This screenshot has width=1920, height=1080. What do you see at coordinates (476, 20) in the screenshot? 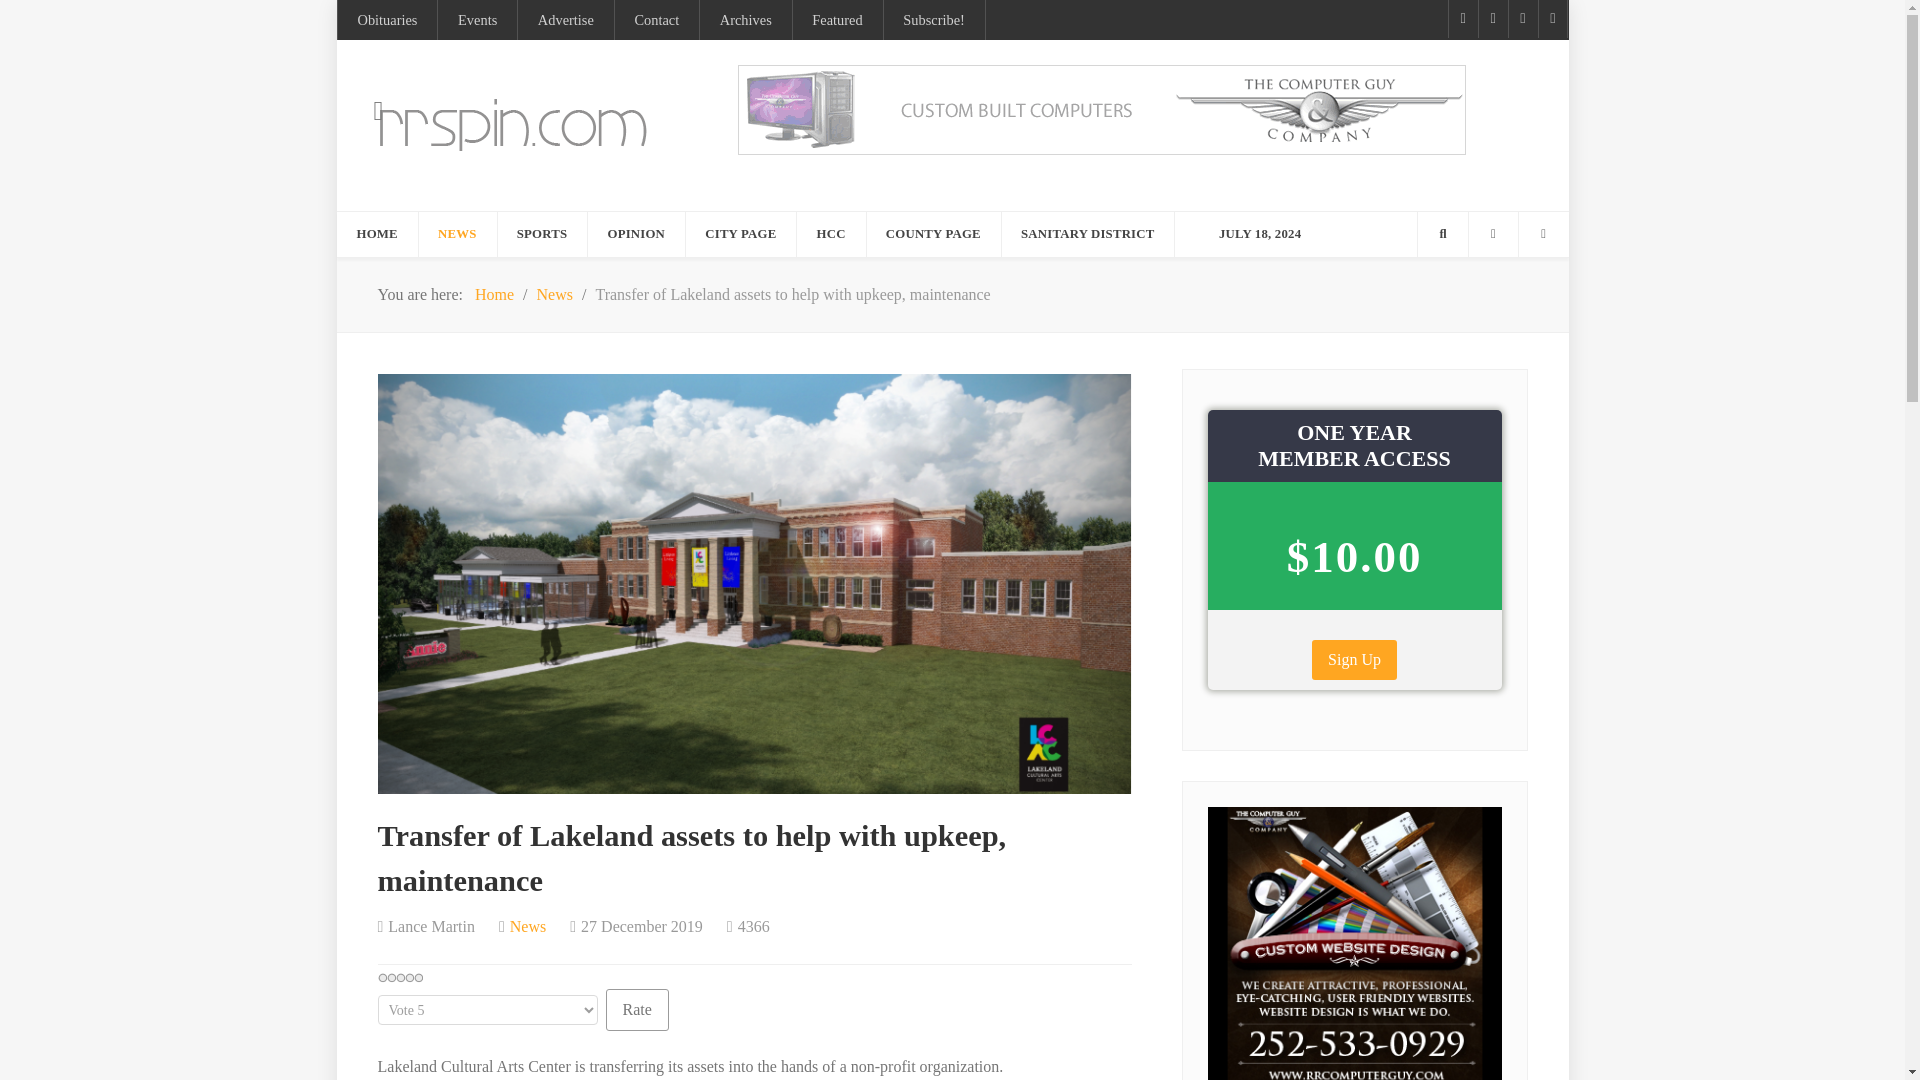
I see `Events` at bounding box center [476, 20].